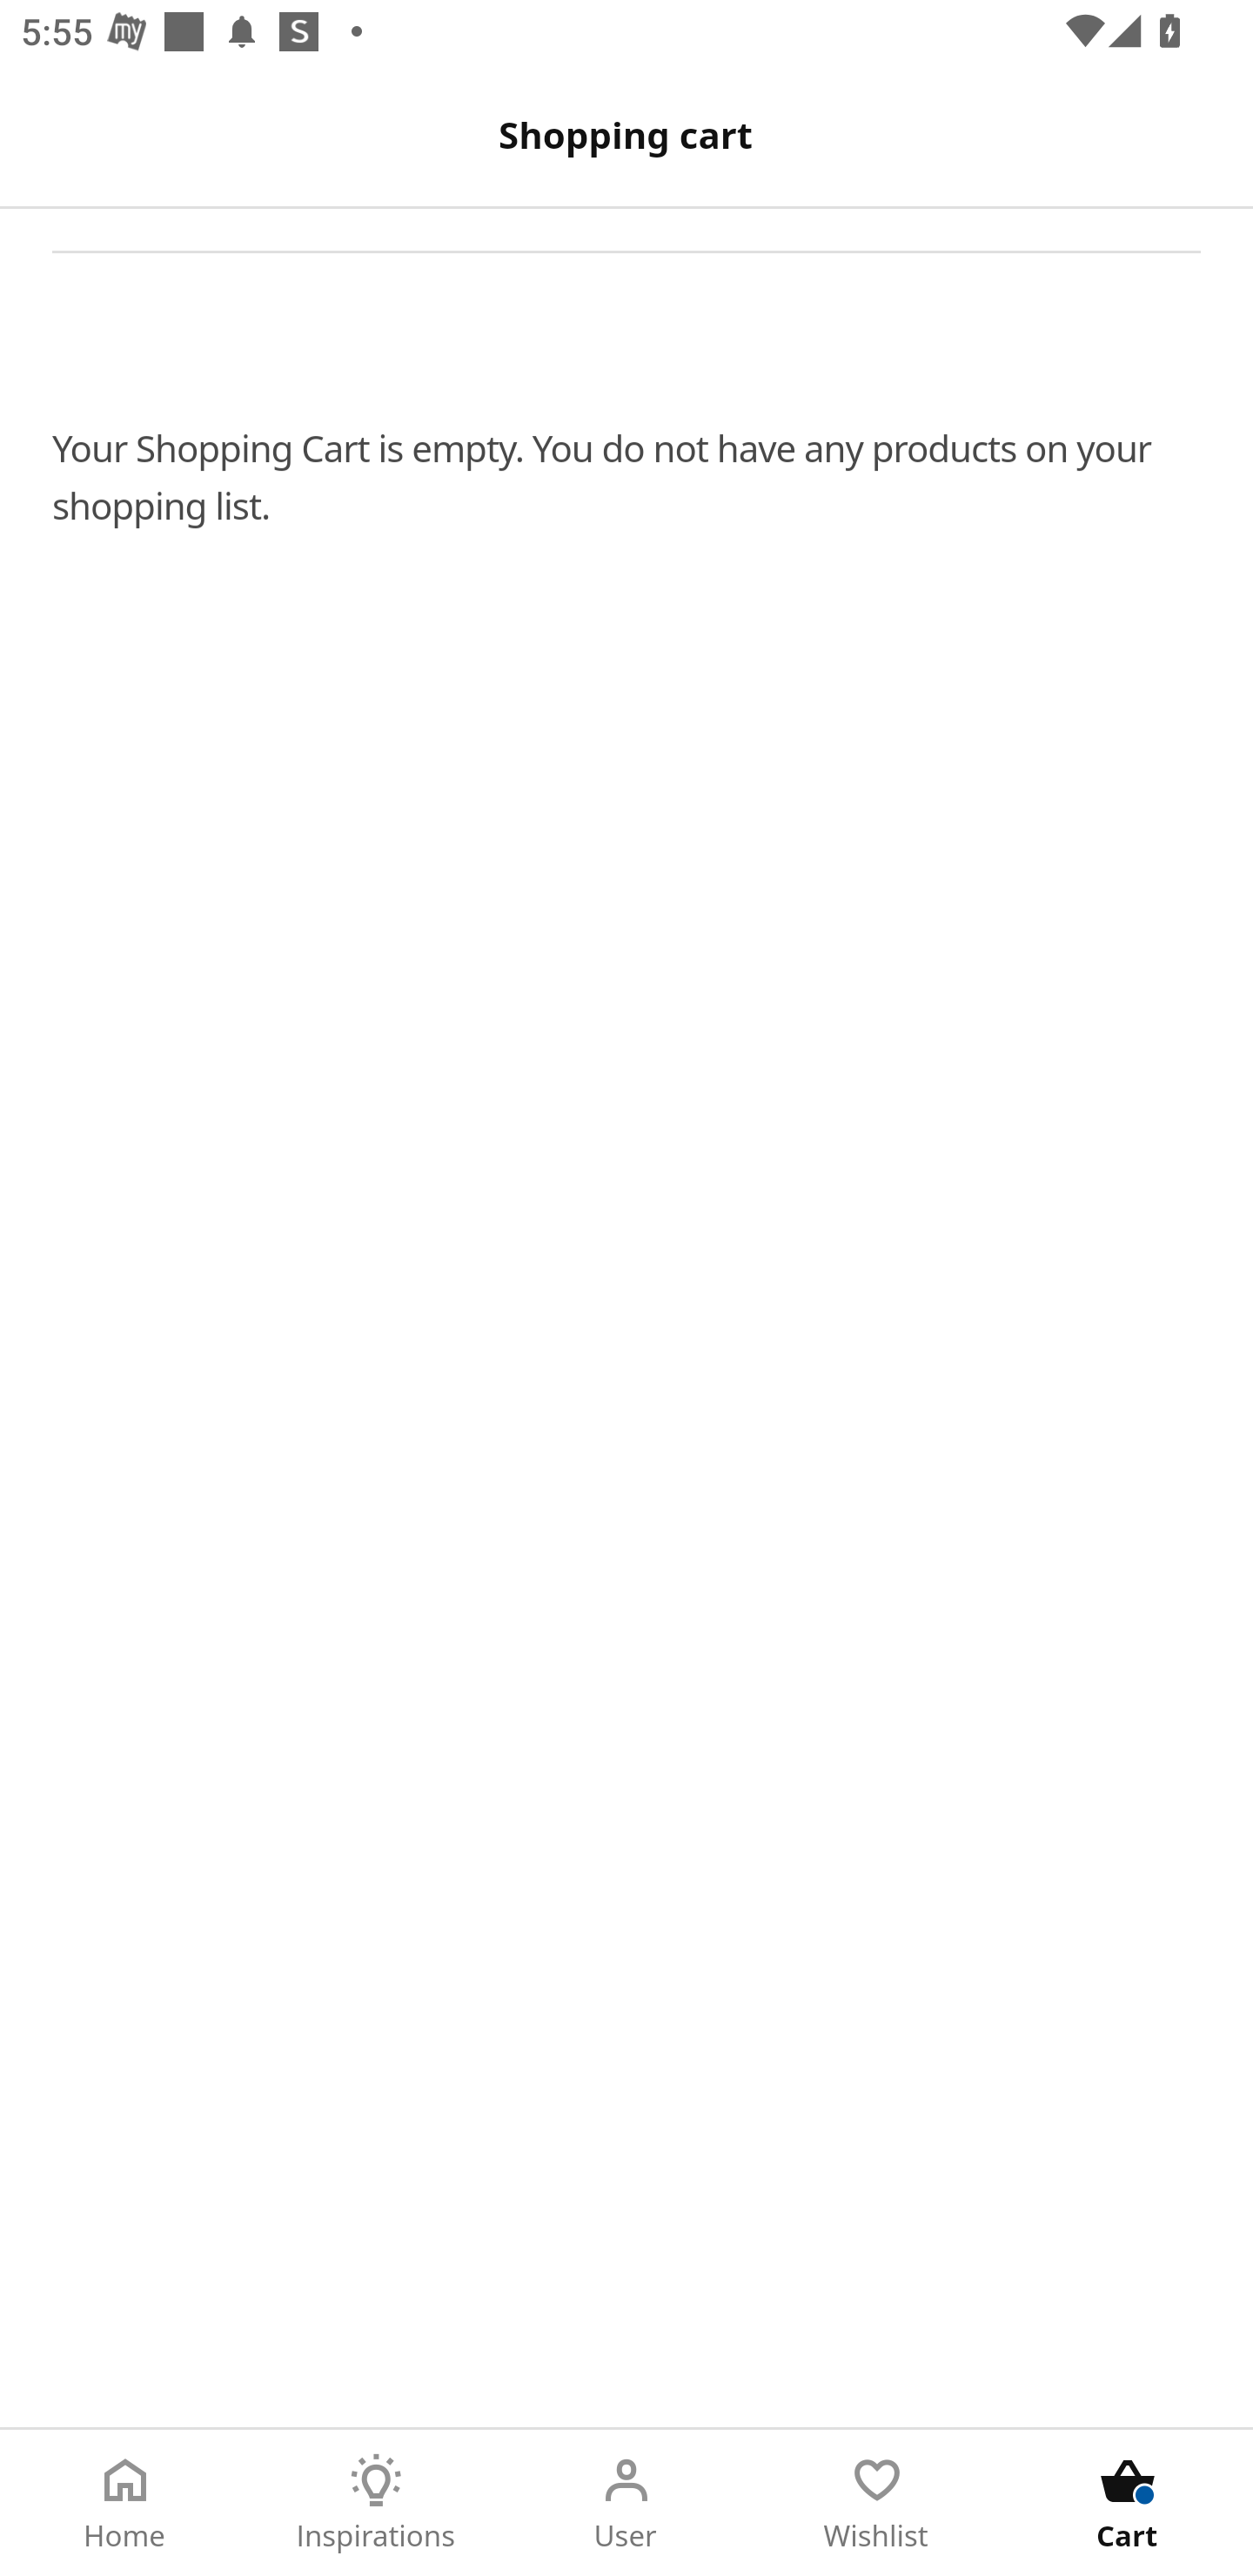 The height and width of the screenshot is (2576, 1253). Describe the element at coordinates (376, 2503) in the screenshot. I see `Inspirations
Tab 2 of 5` at that location.